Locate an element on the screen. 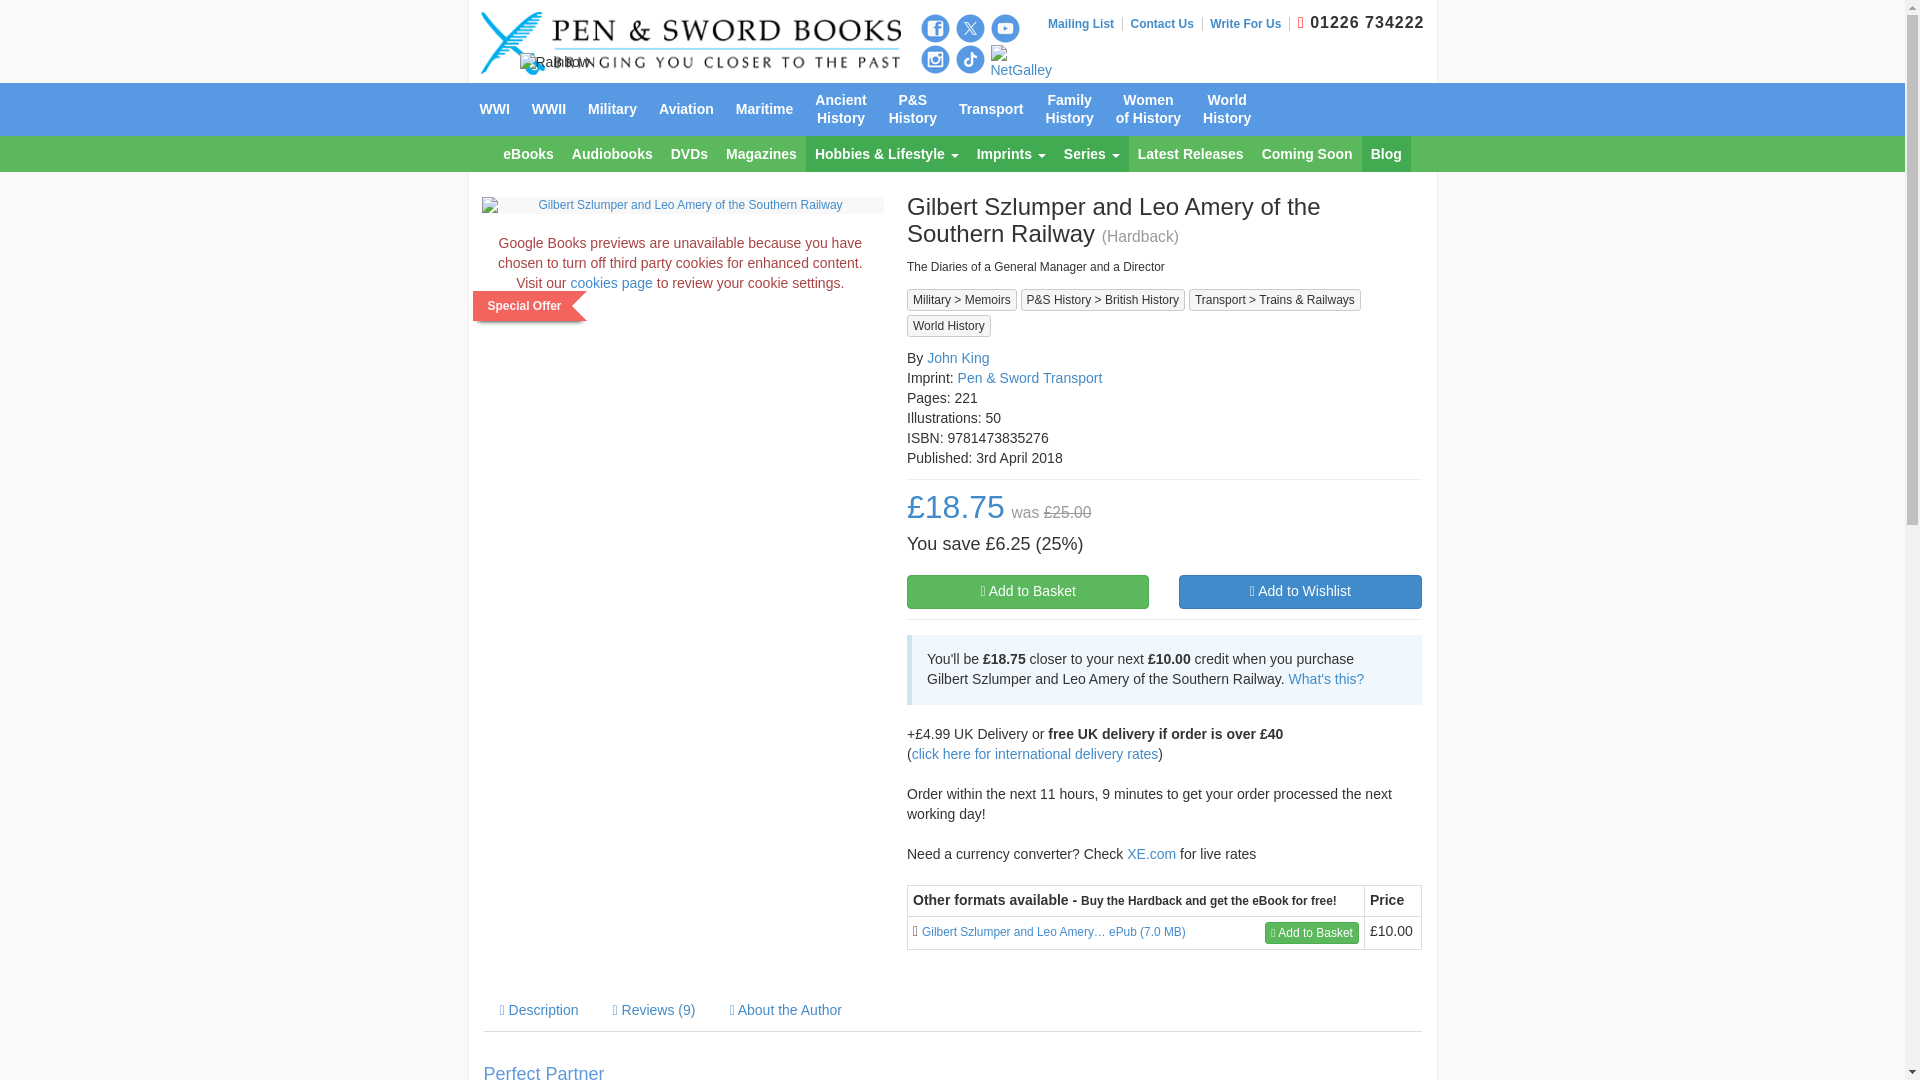  X is located at coordinates (970, 28).